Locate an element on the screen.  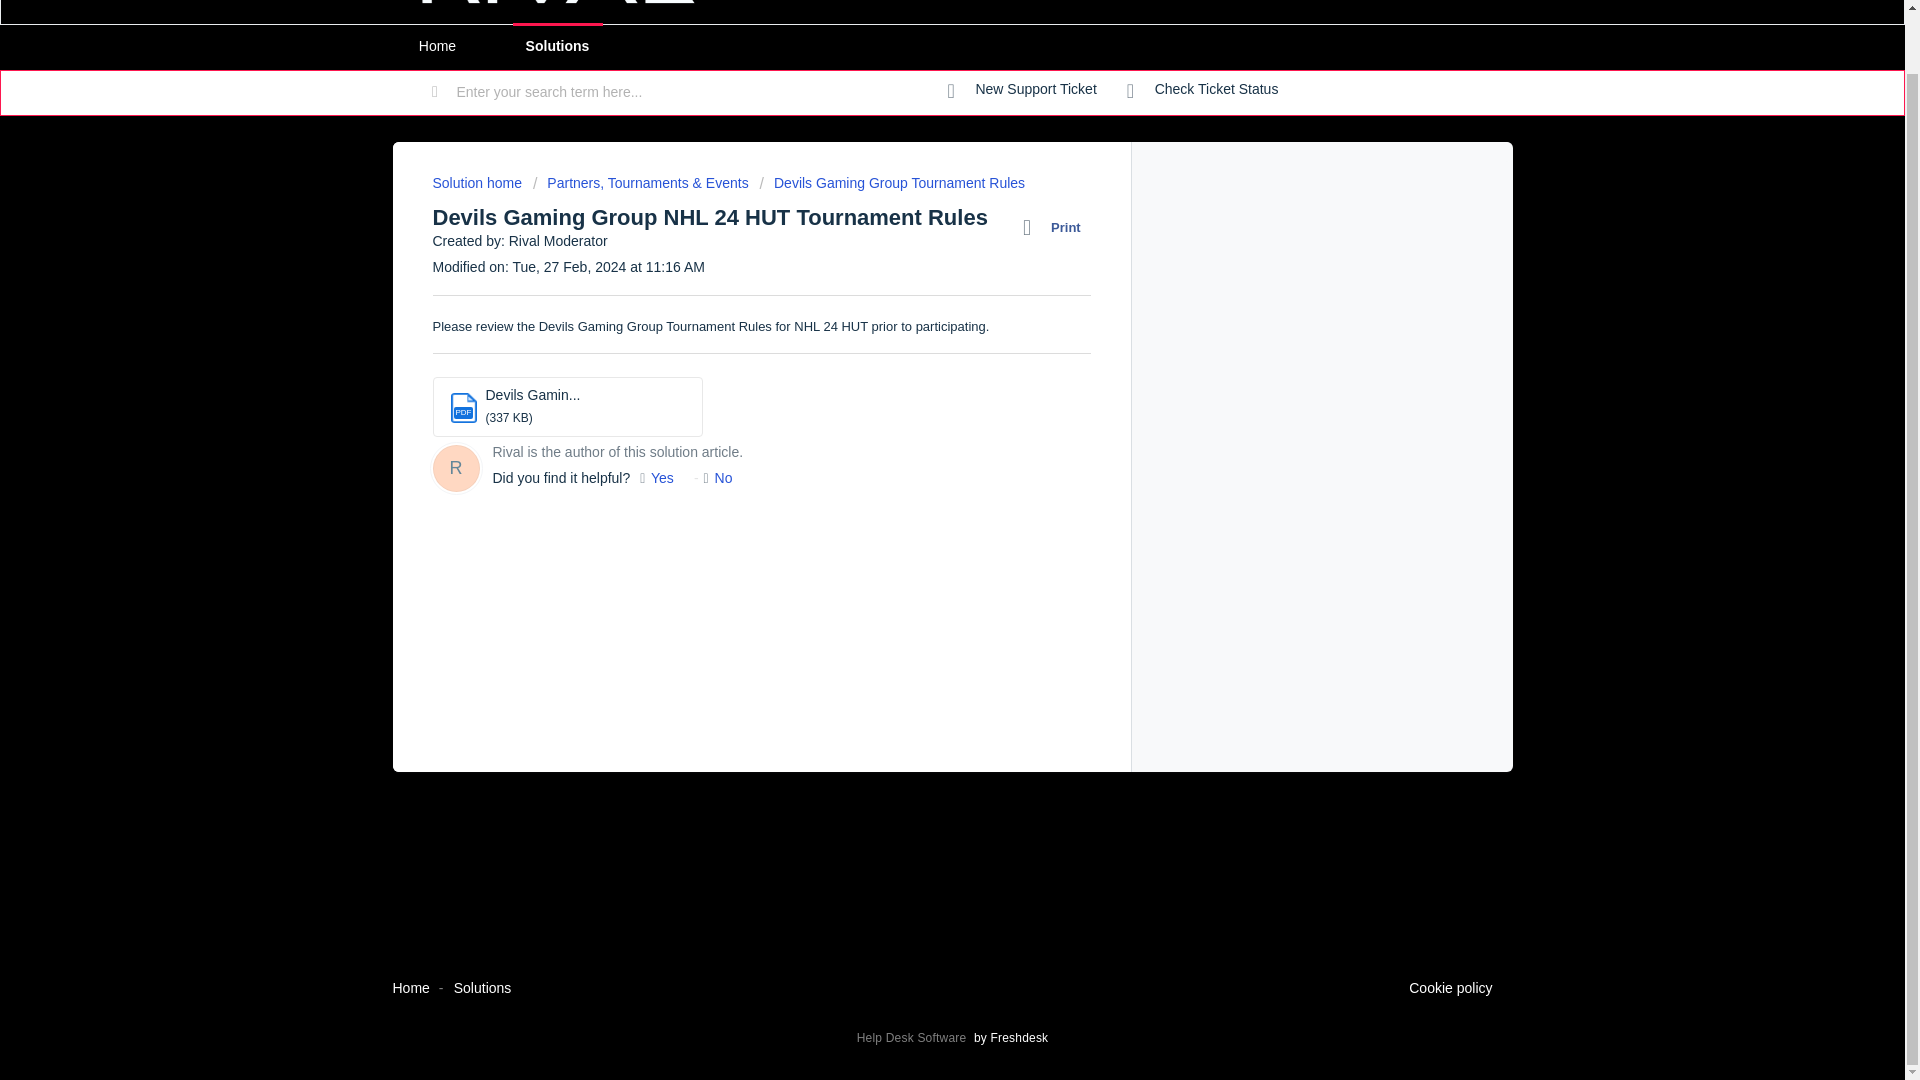
Solutions is located at coordinates (482, 987).